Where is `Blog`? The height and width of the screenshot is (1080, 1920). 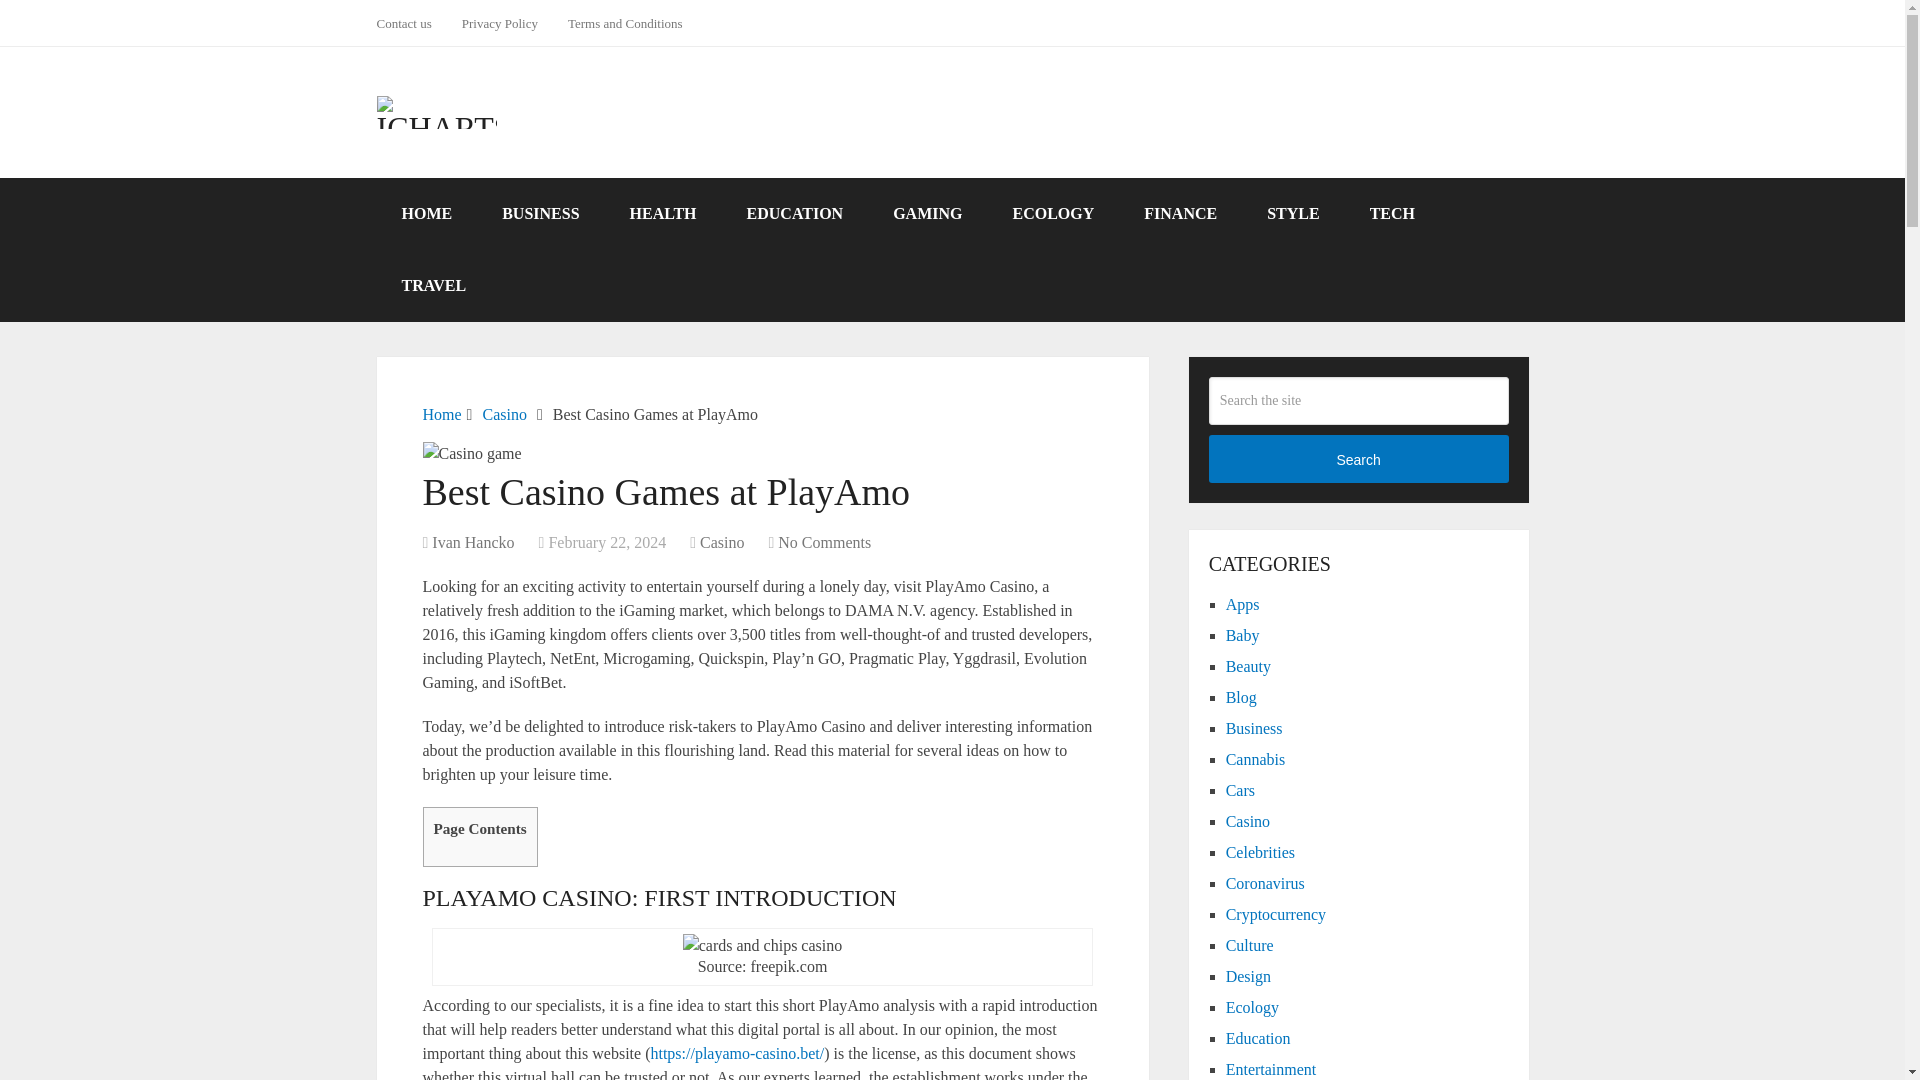 Blog is located at coordinates (1242, 698).